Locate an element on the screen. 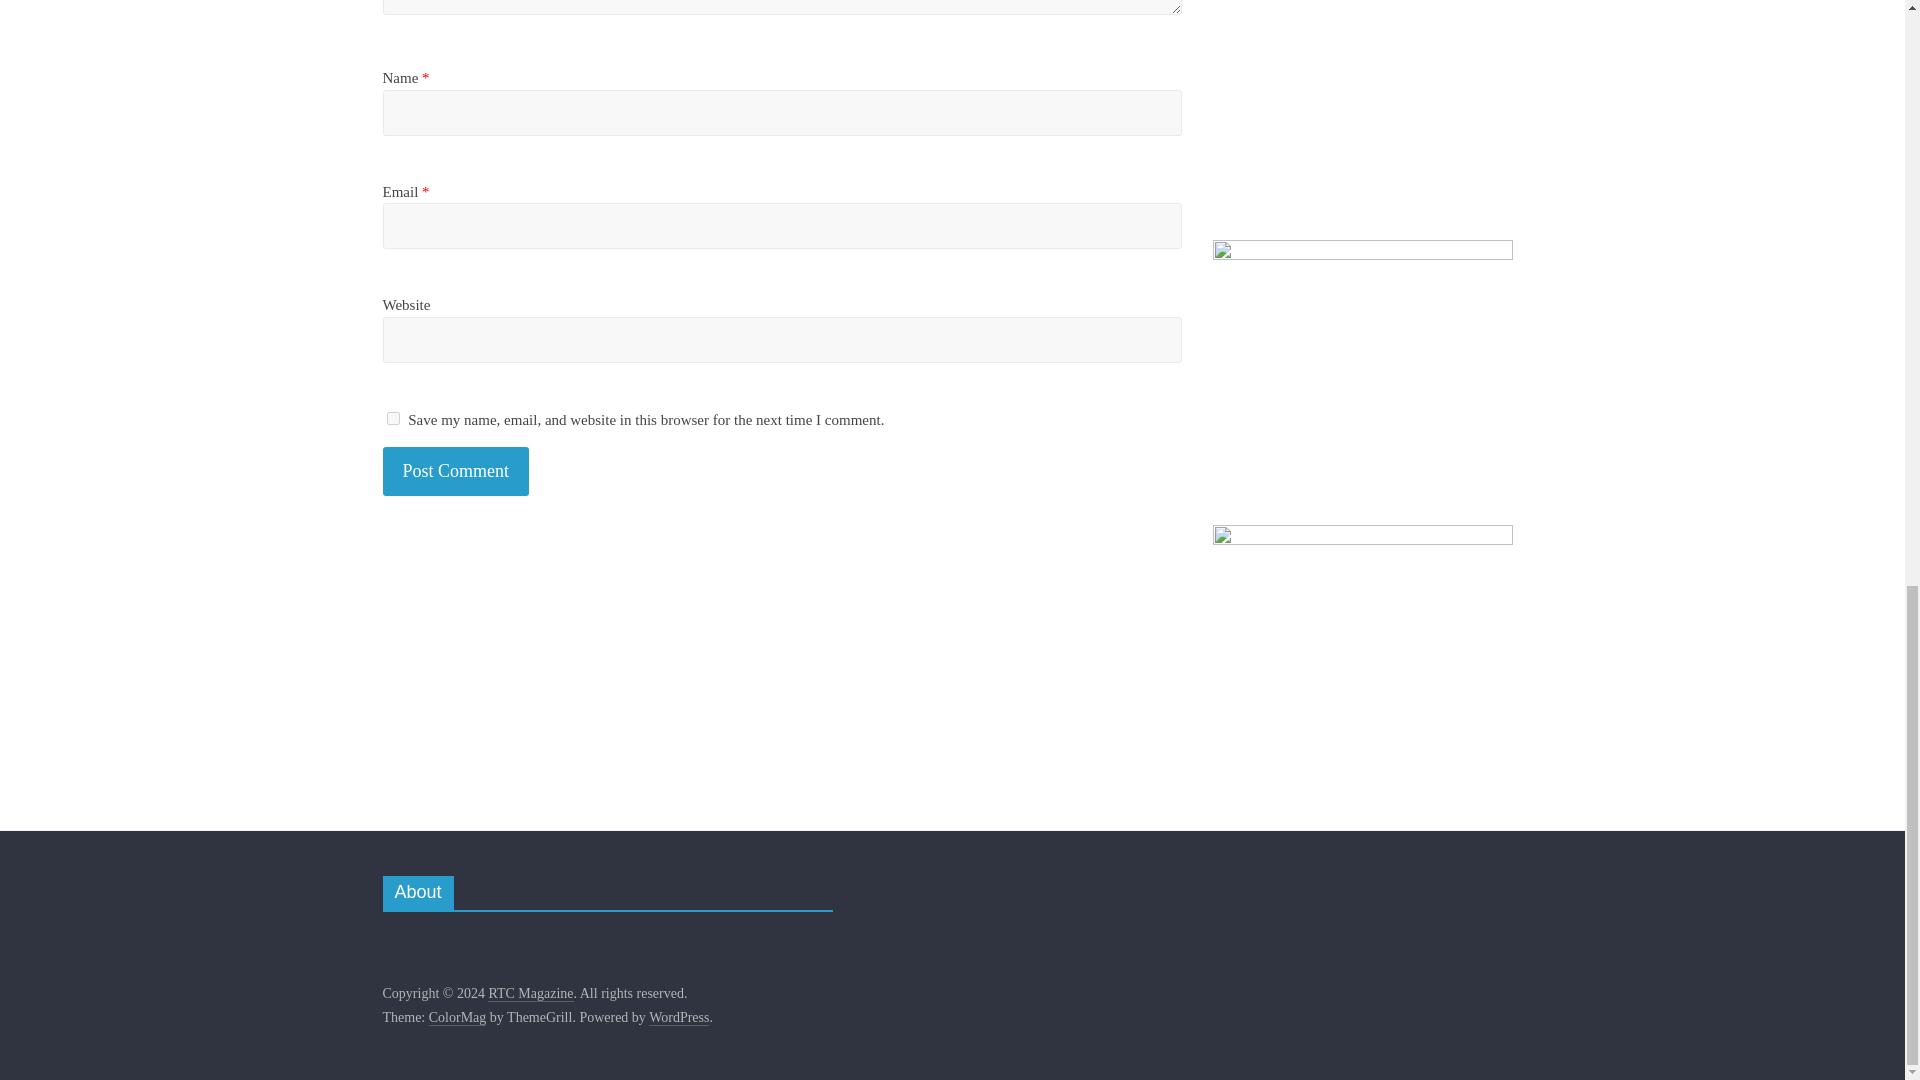 The width and height of the screenshot is (1920, 1080). yes is located at coordinates (392, 418).